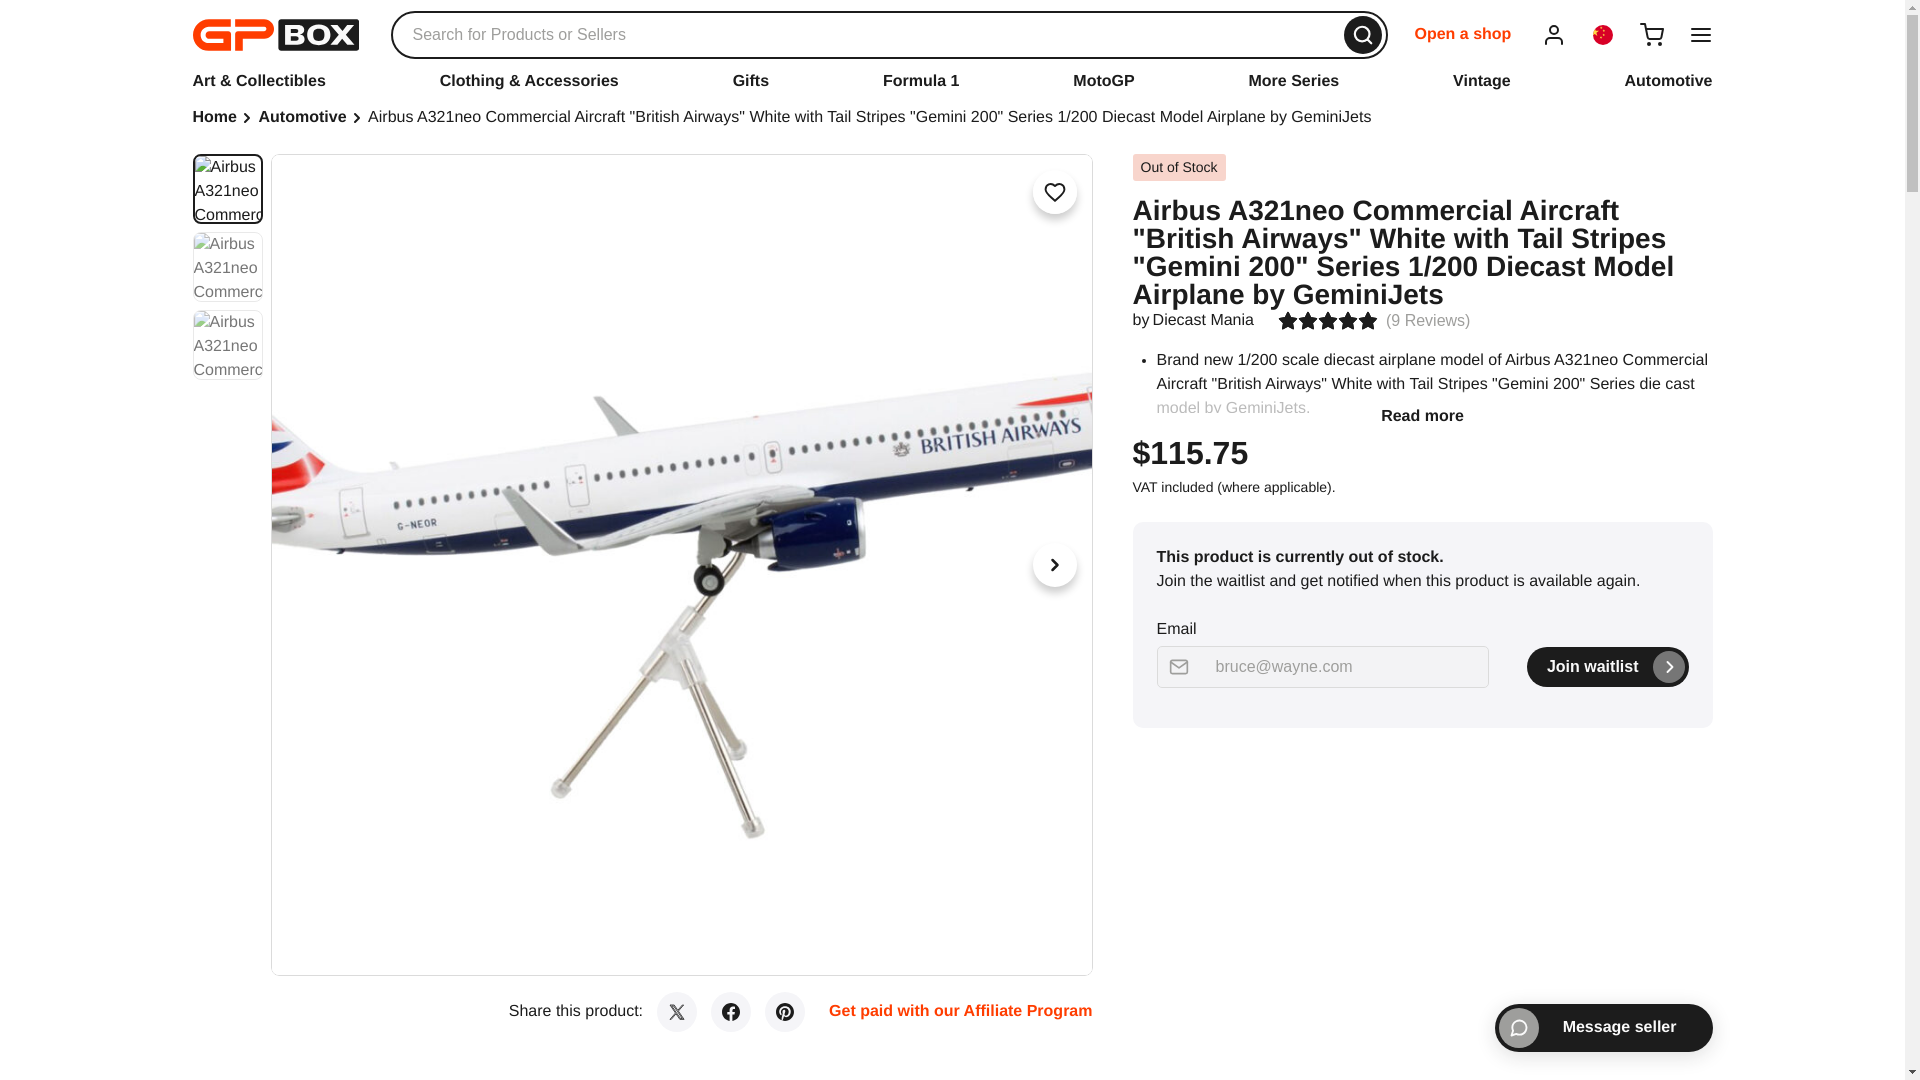 The image size is (1920, 1080). What do you see at coordinates (1104, 81) in the screenshot?
I see `MotoGP` at bounding box center [1104, 81].